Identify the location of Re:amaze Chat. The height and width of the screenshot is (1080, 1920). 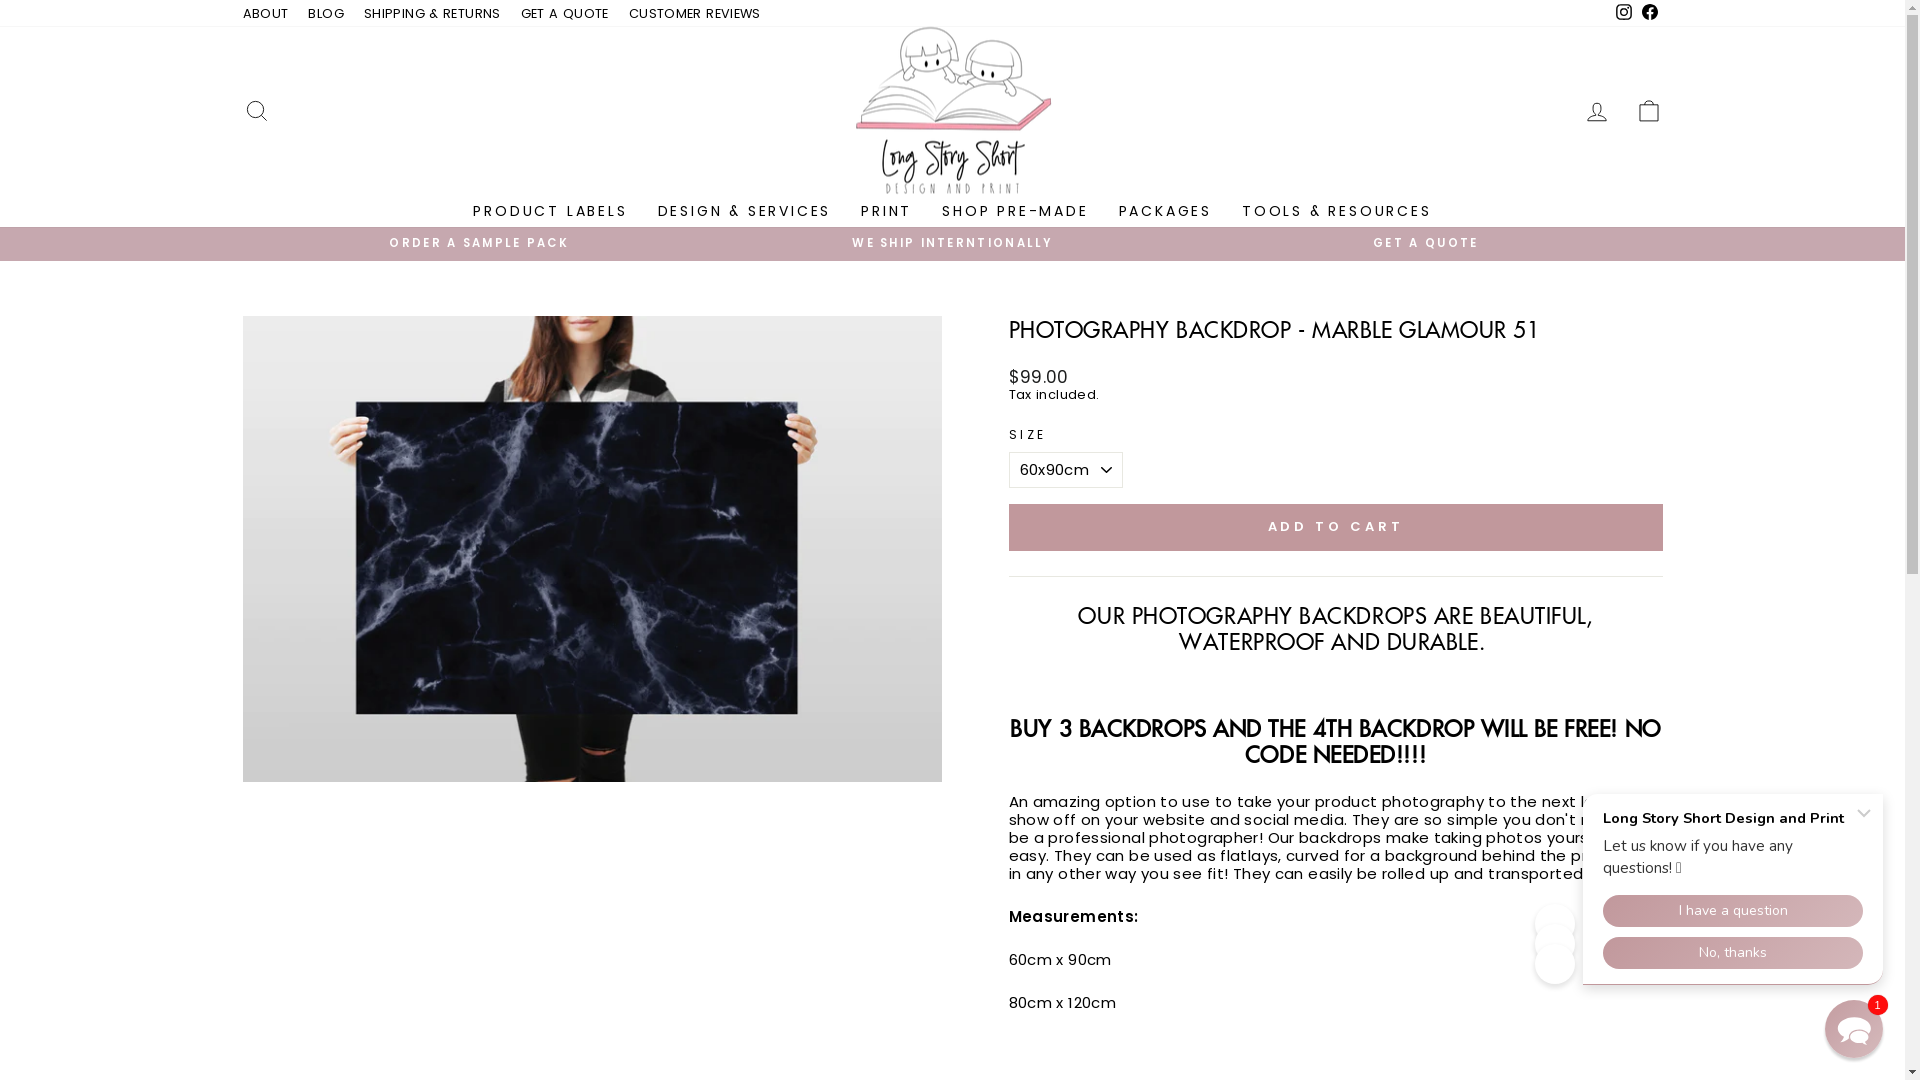
(1713, 884).